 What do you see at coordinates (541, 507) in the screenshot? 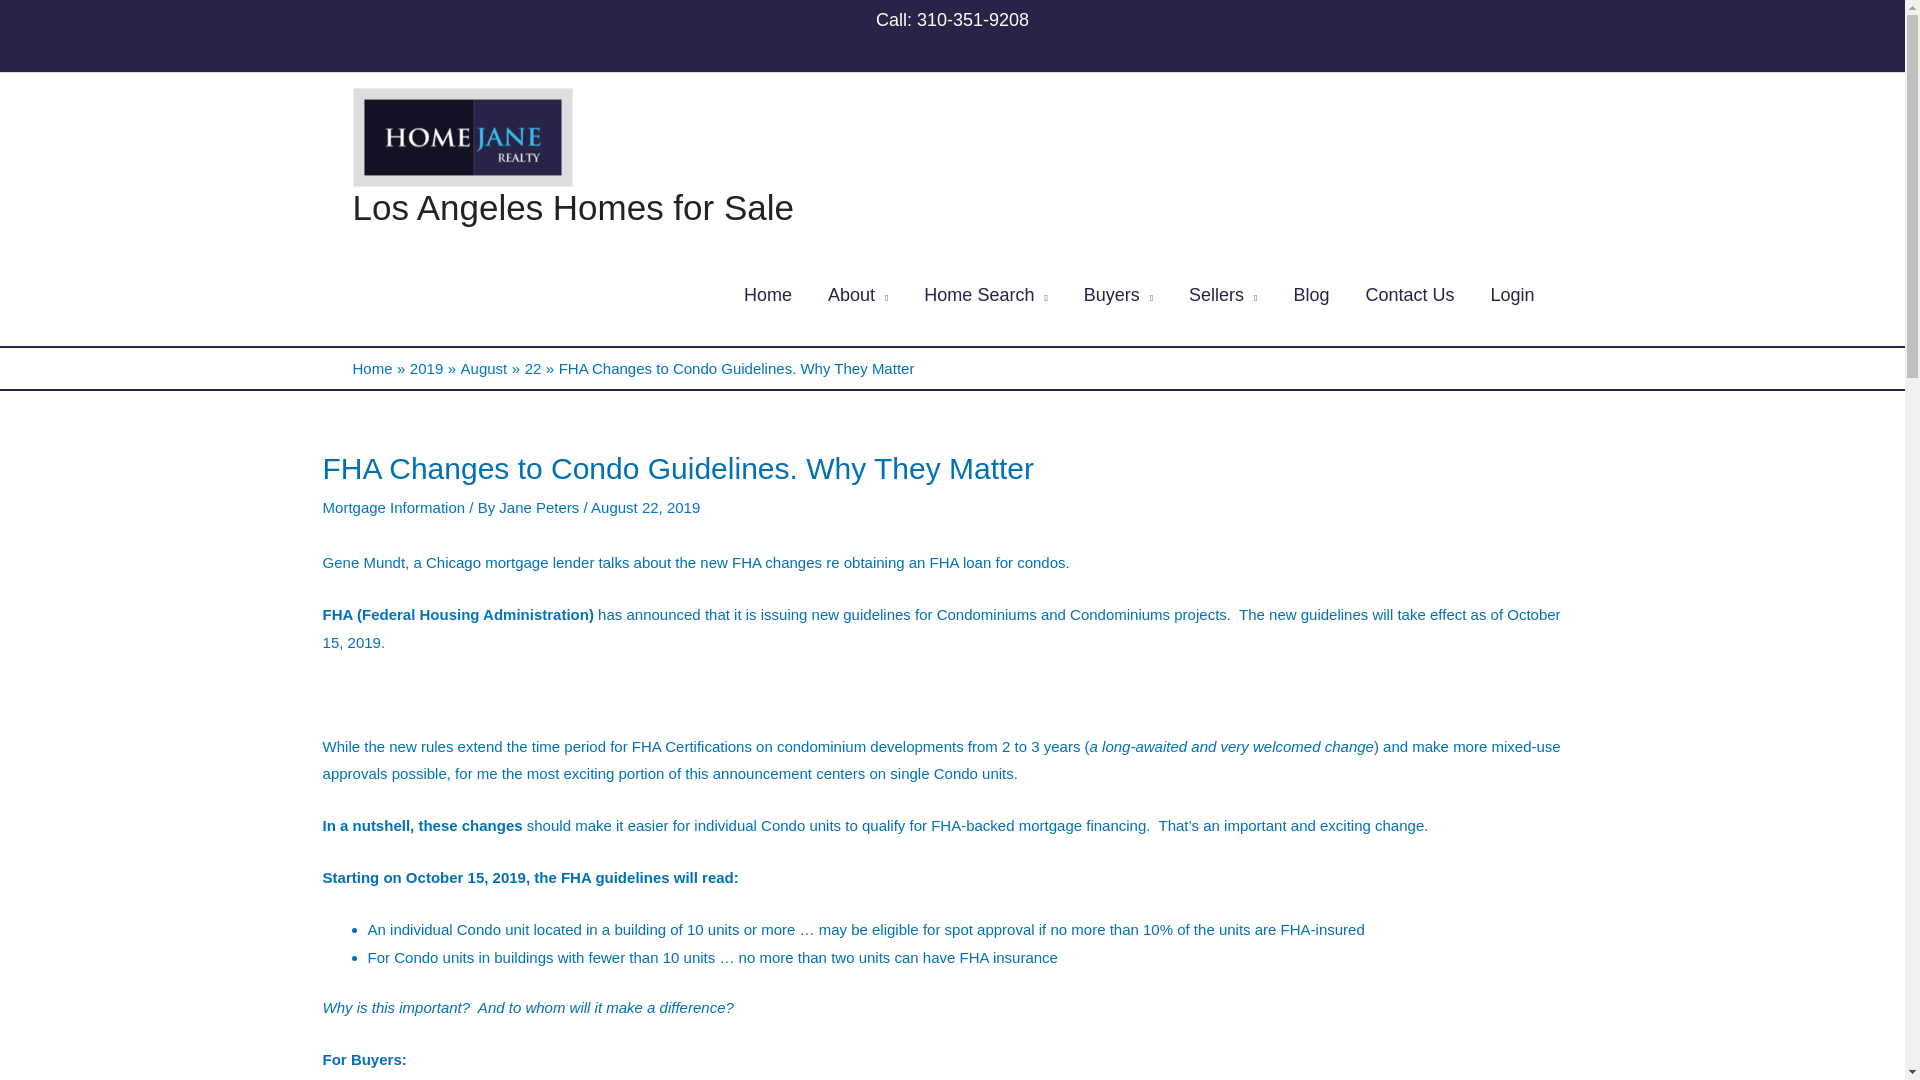
I see `View all posts by Jane Peters` at bounding box center [541, 507].